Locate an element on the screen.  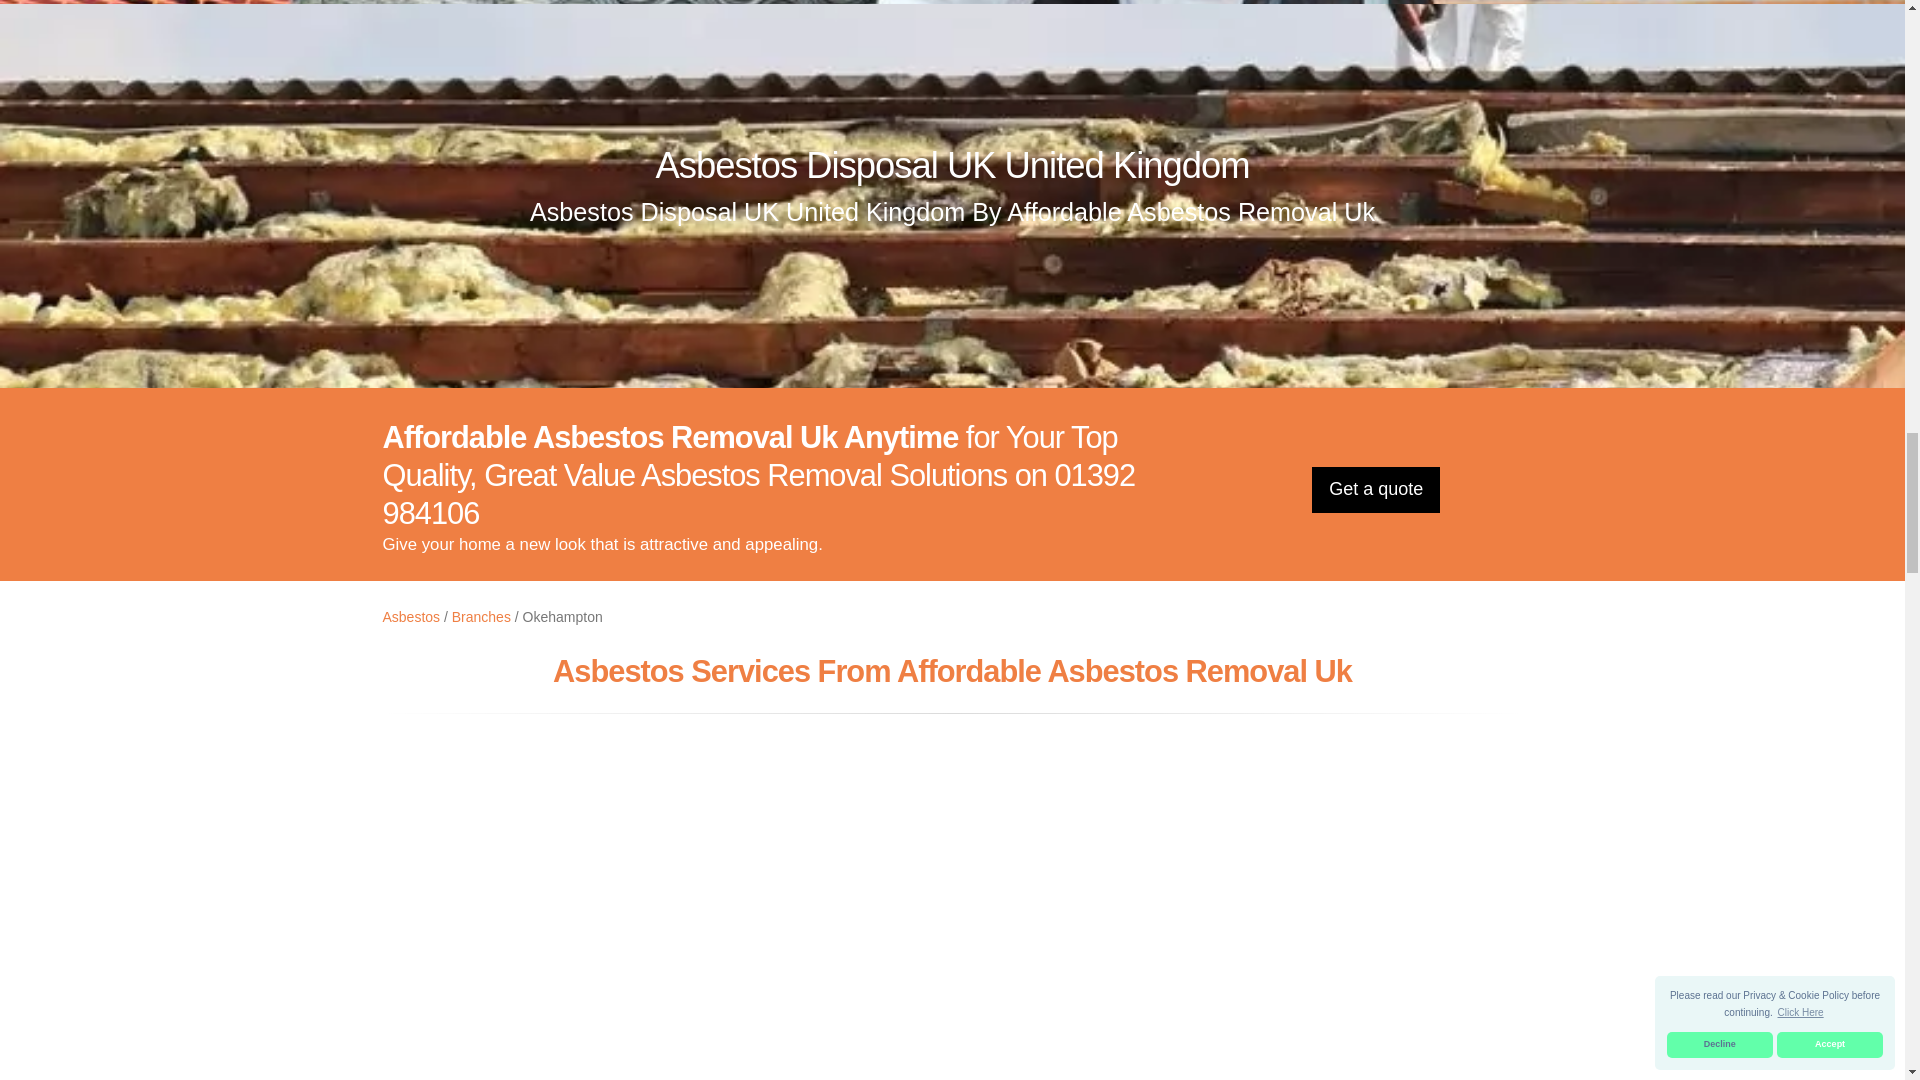
Asbestos Disposal UK United Kingdom is located at coordinates (952, 164).